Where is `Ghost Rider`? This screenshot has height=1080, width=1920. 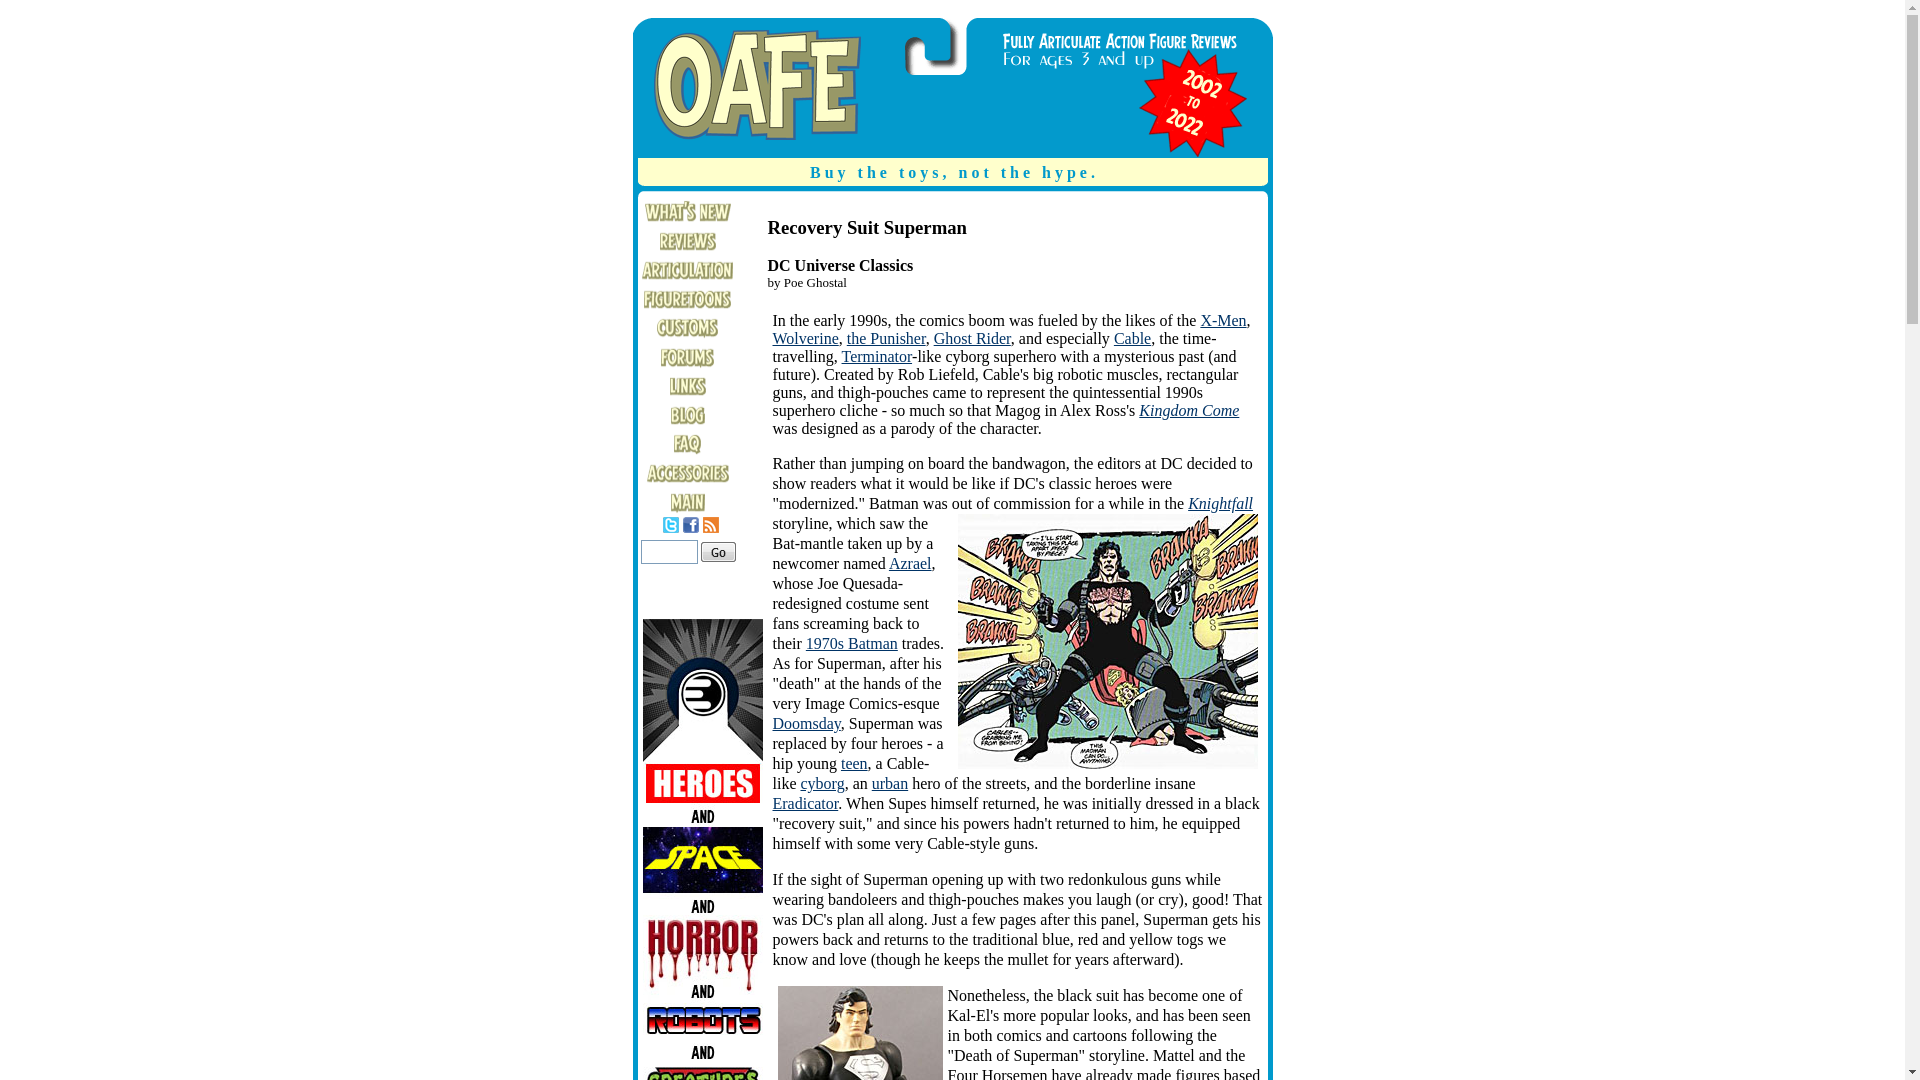
Ghost Rider is located at coordinates (972, 338).